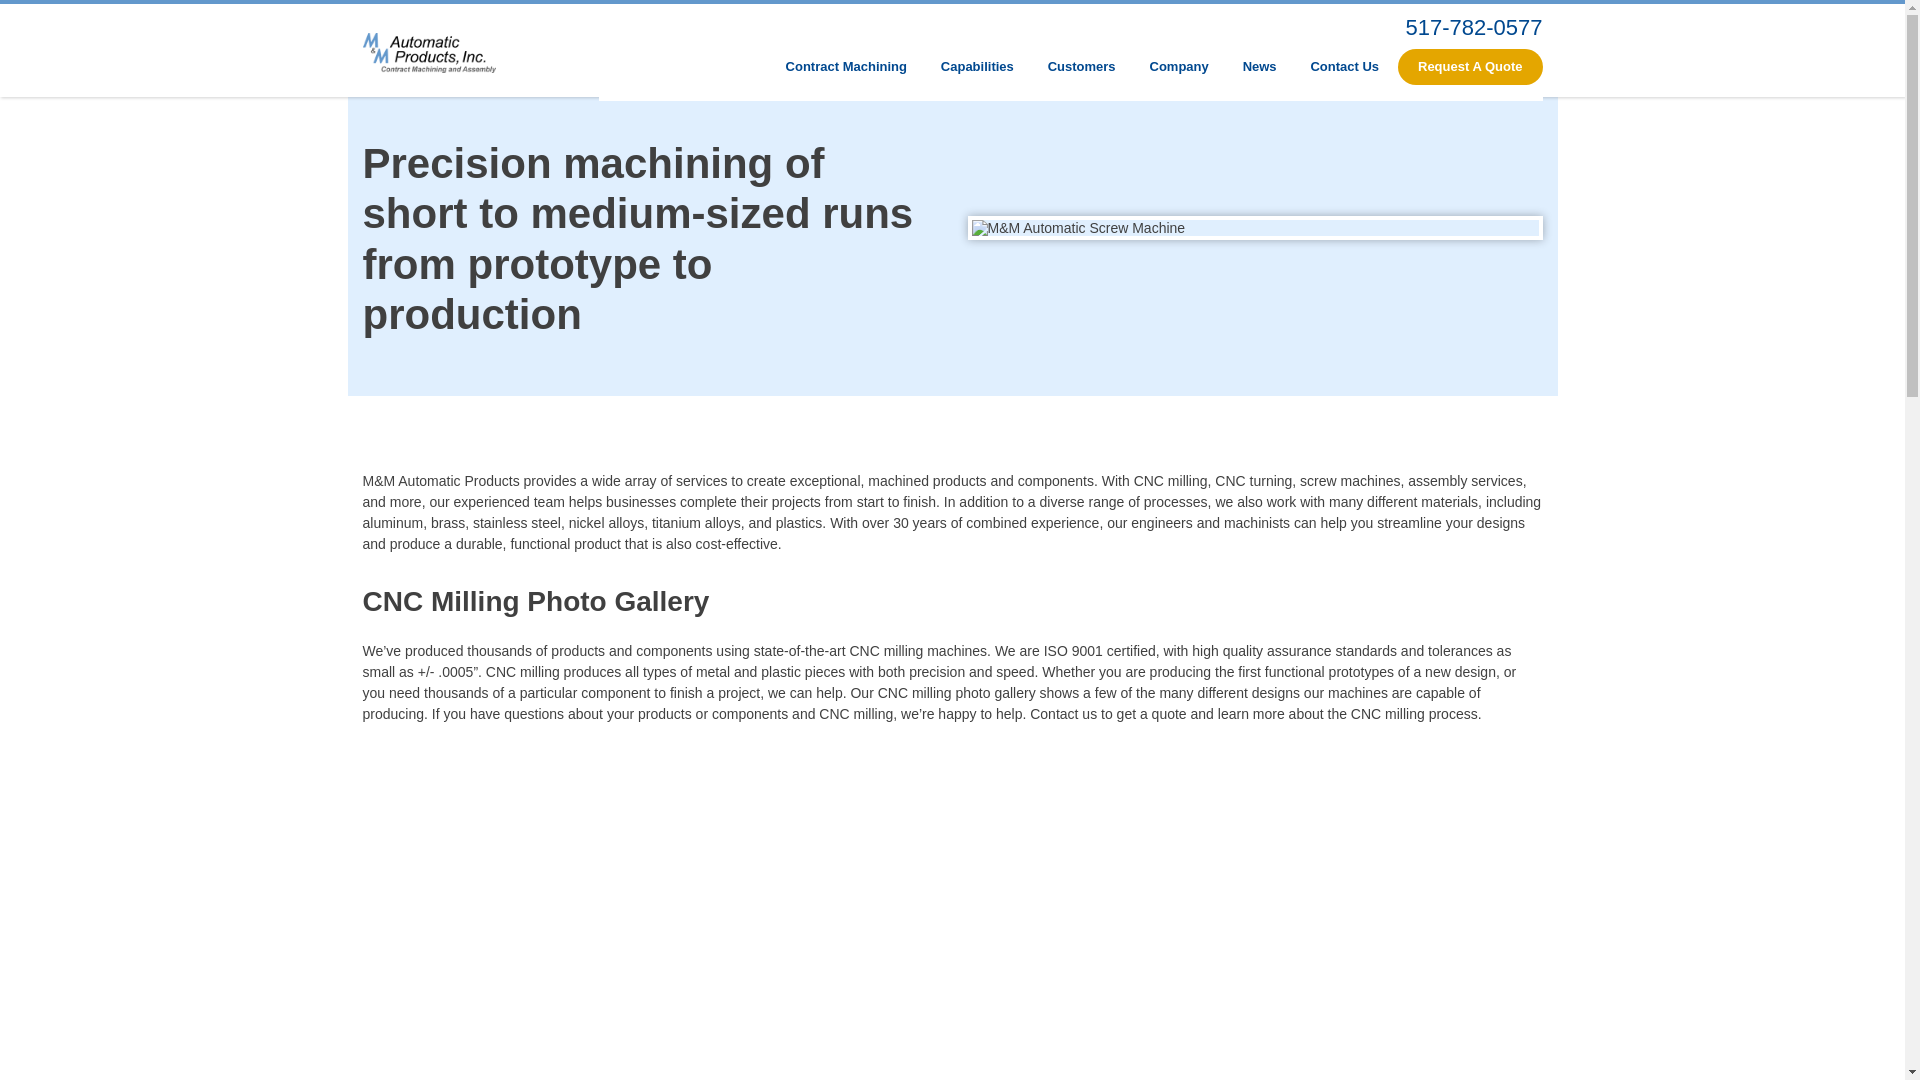 The height and width of the screenshot is (1080, 1920). What do you see at coordinates (1081, 66) in the screenshot?
I see `Customers` at bounding box center [1081, 66].